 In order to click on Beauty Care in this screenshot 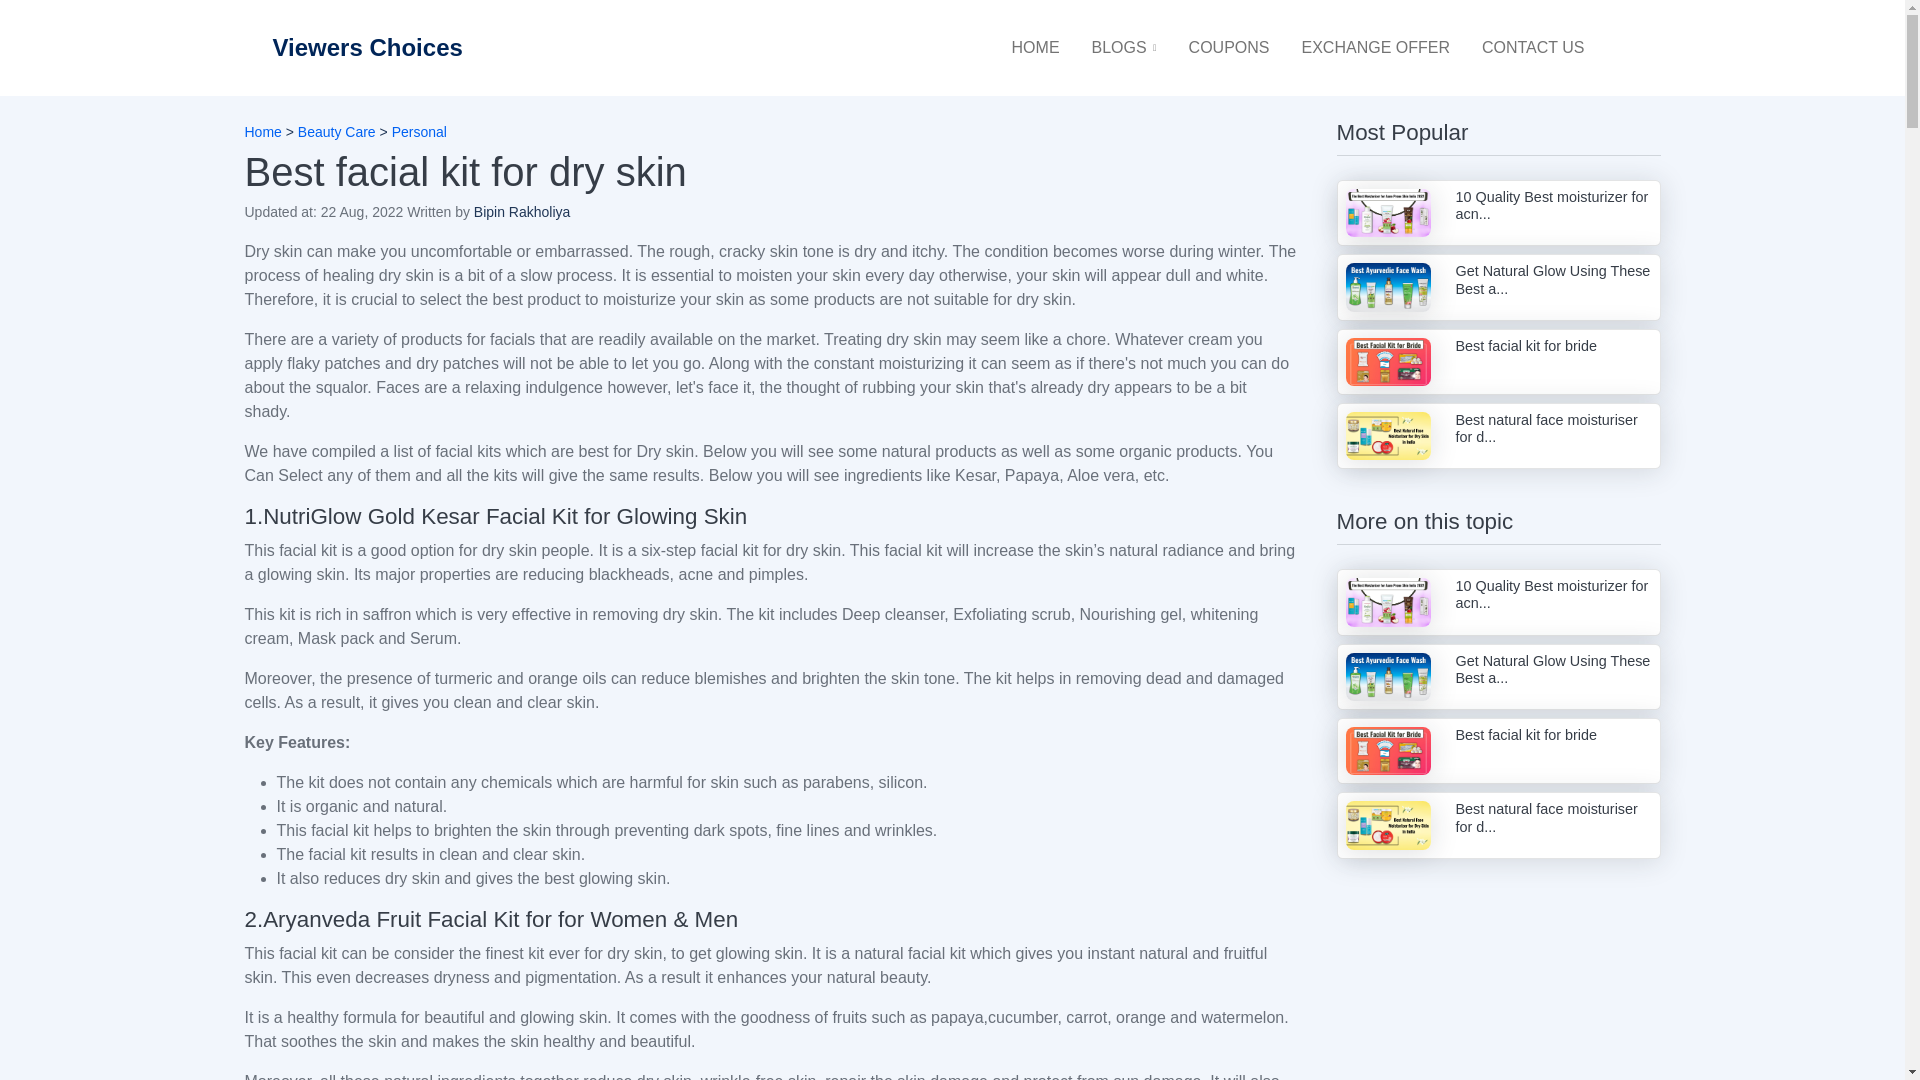, I will do `click(336, 132)`.